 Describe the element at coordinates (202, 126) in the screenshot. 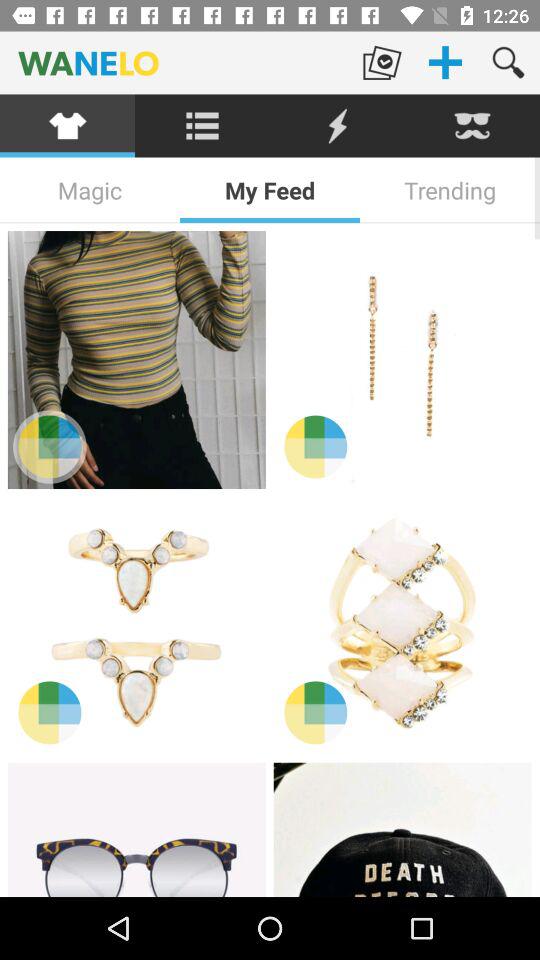

I see `view list` at that location.